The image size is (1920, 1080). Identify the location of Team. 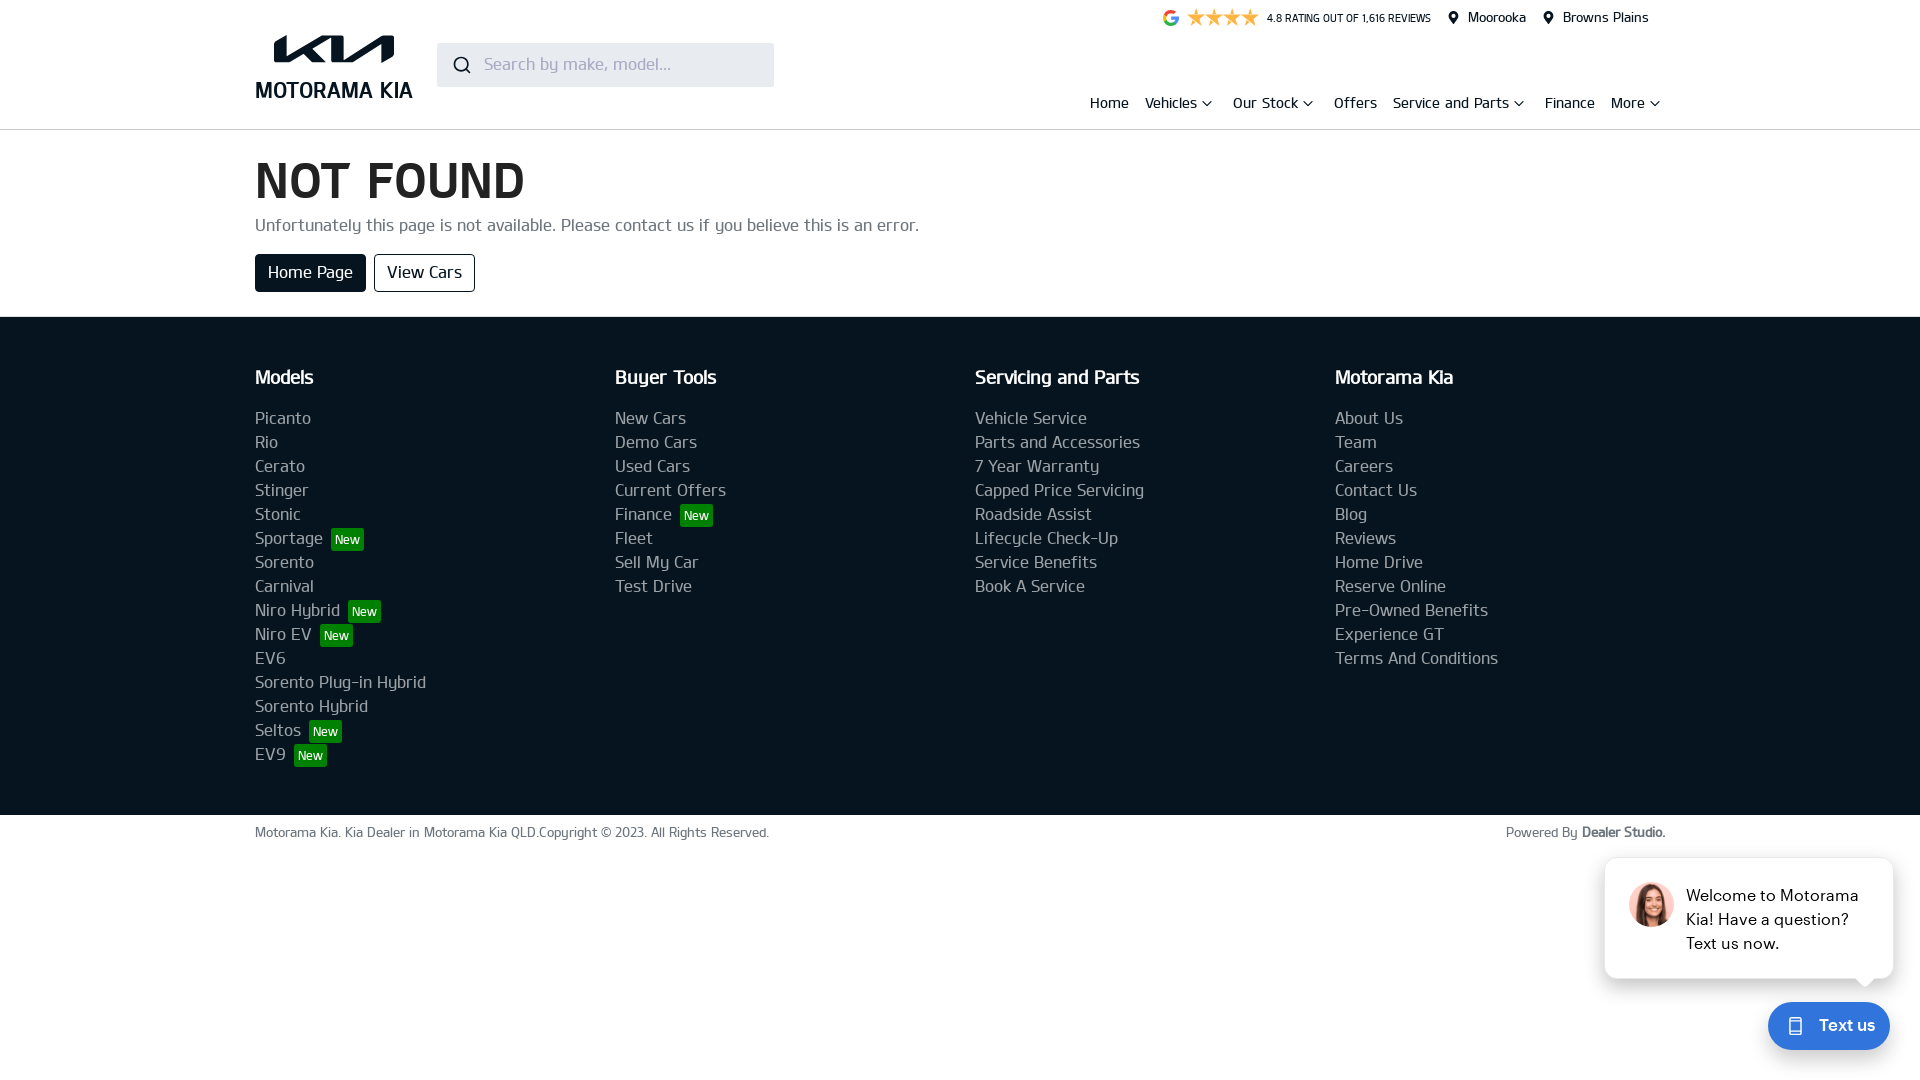
(1356, 442).